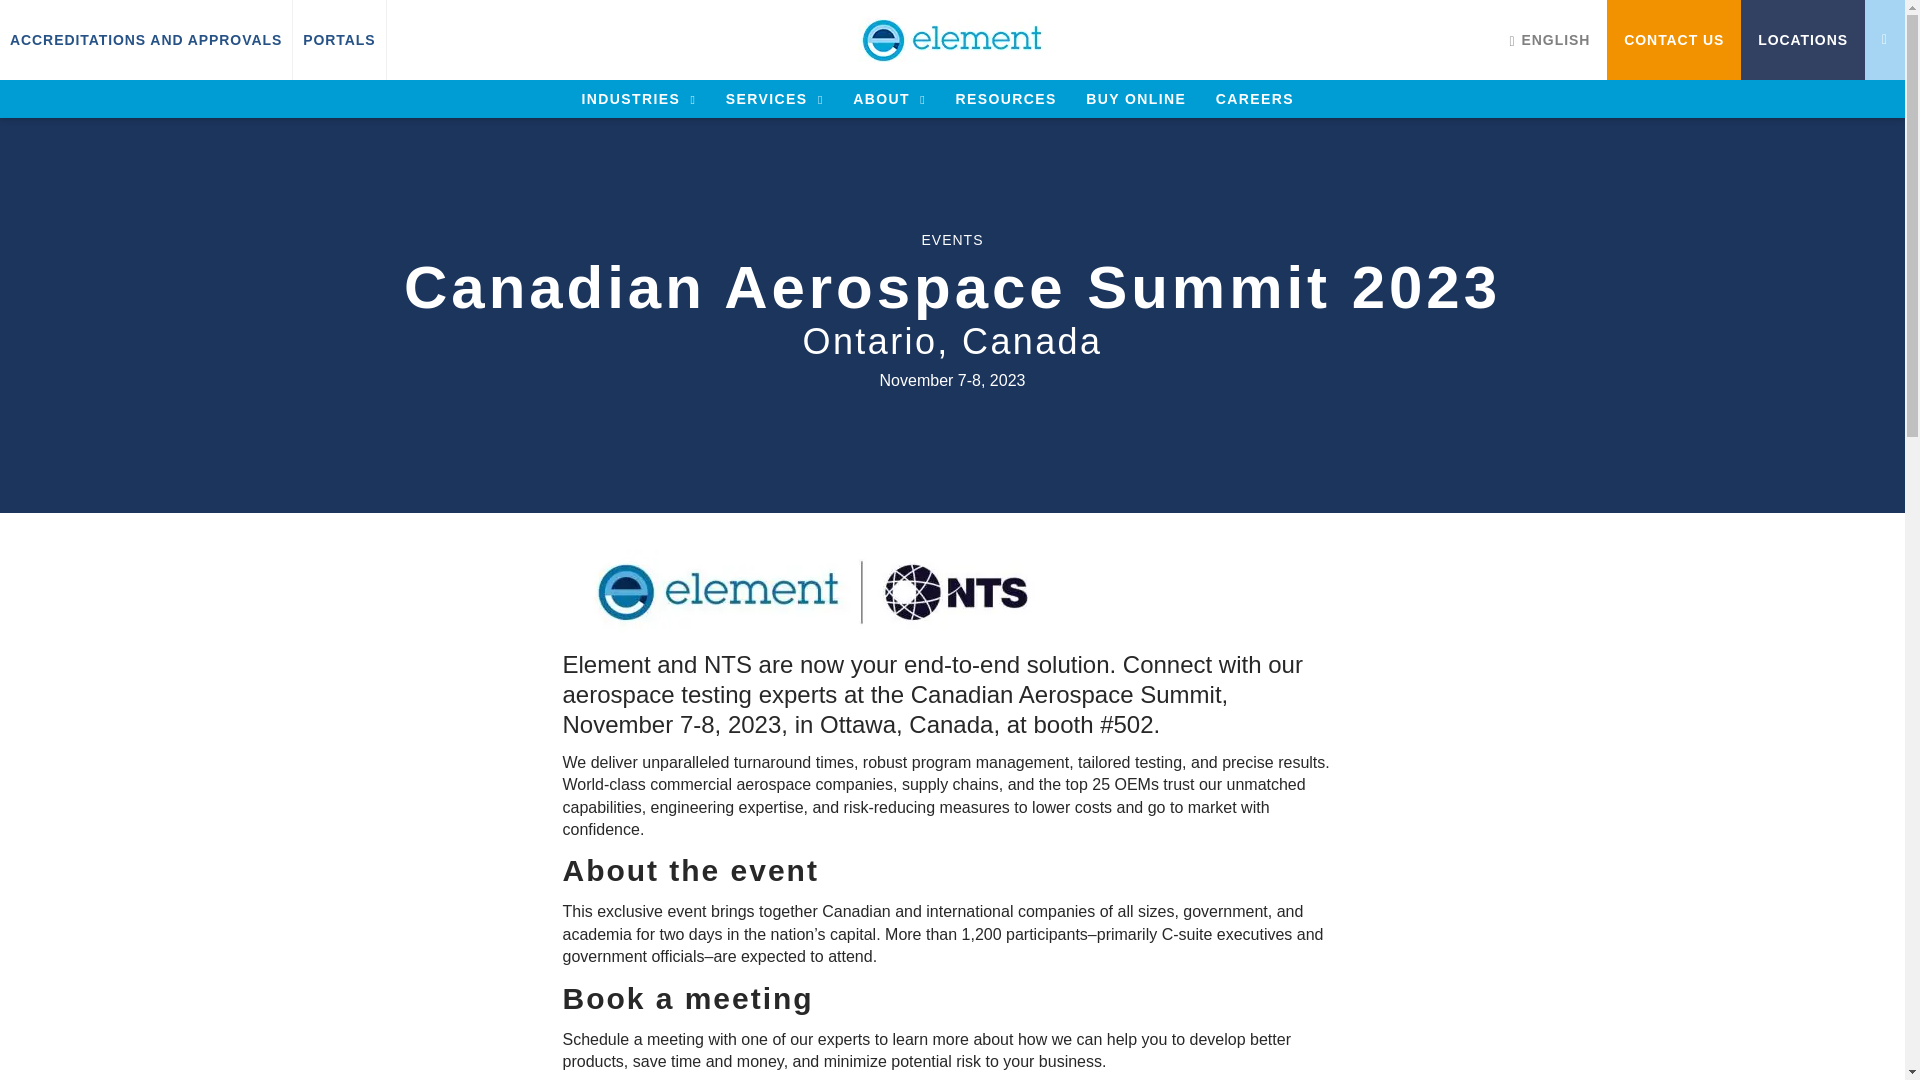 Image resolution: width=1920 pixels, height=1080 pixels. I want to click on CONTACT US, so click(1674, 40).